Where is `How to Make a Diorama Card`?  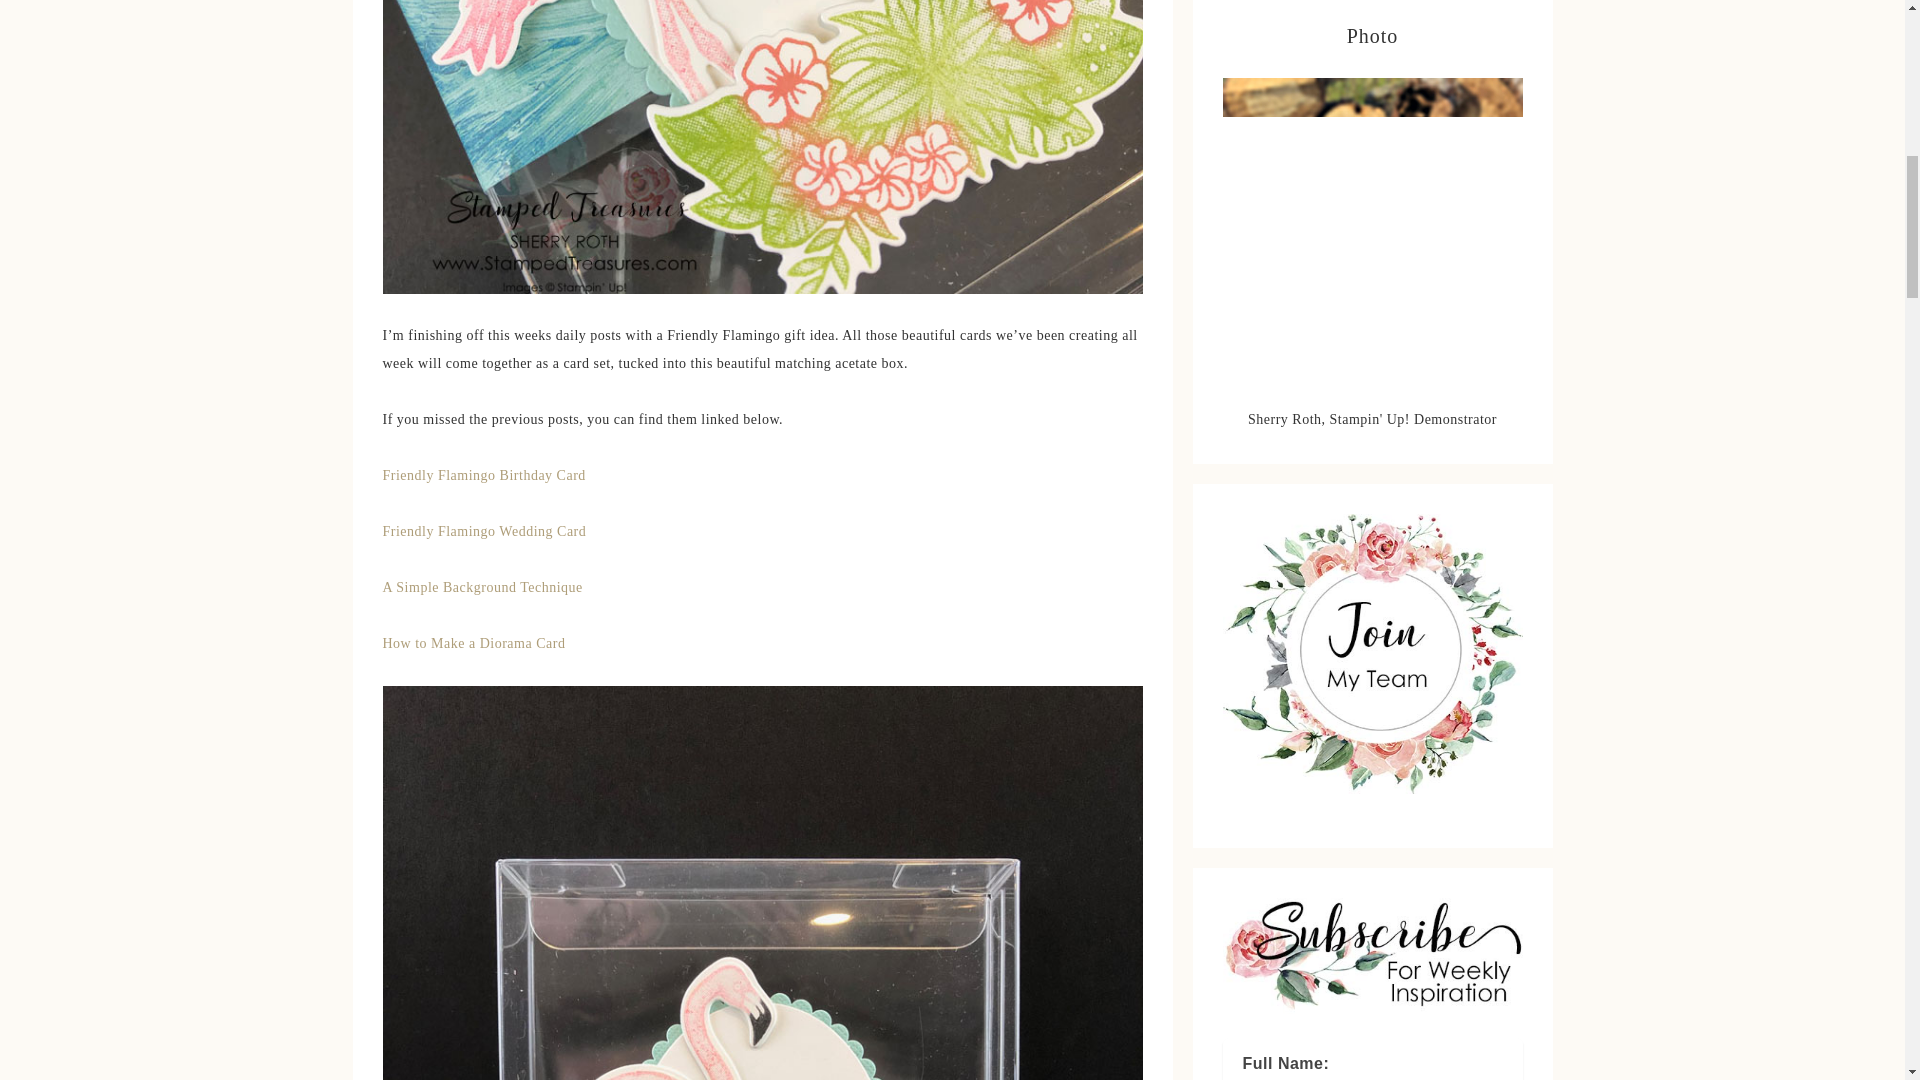 How to Make a Diorama Card is located at coordinates (473, 644).